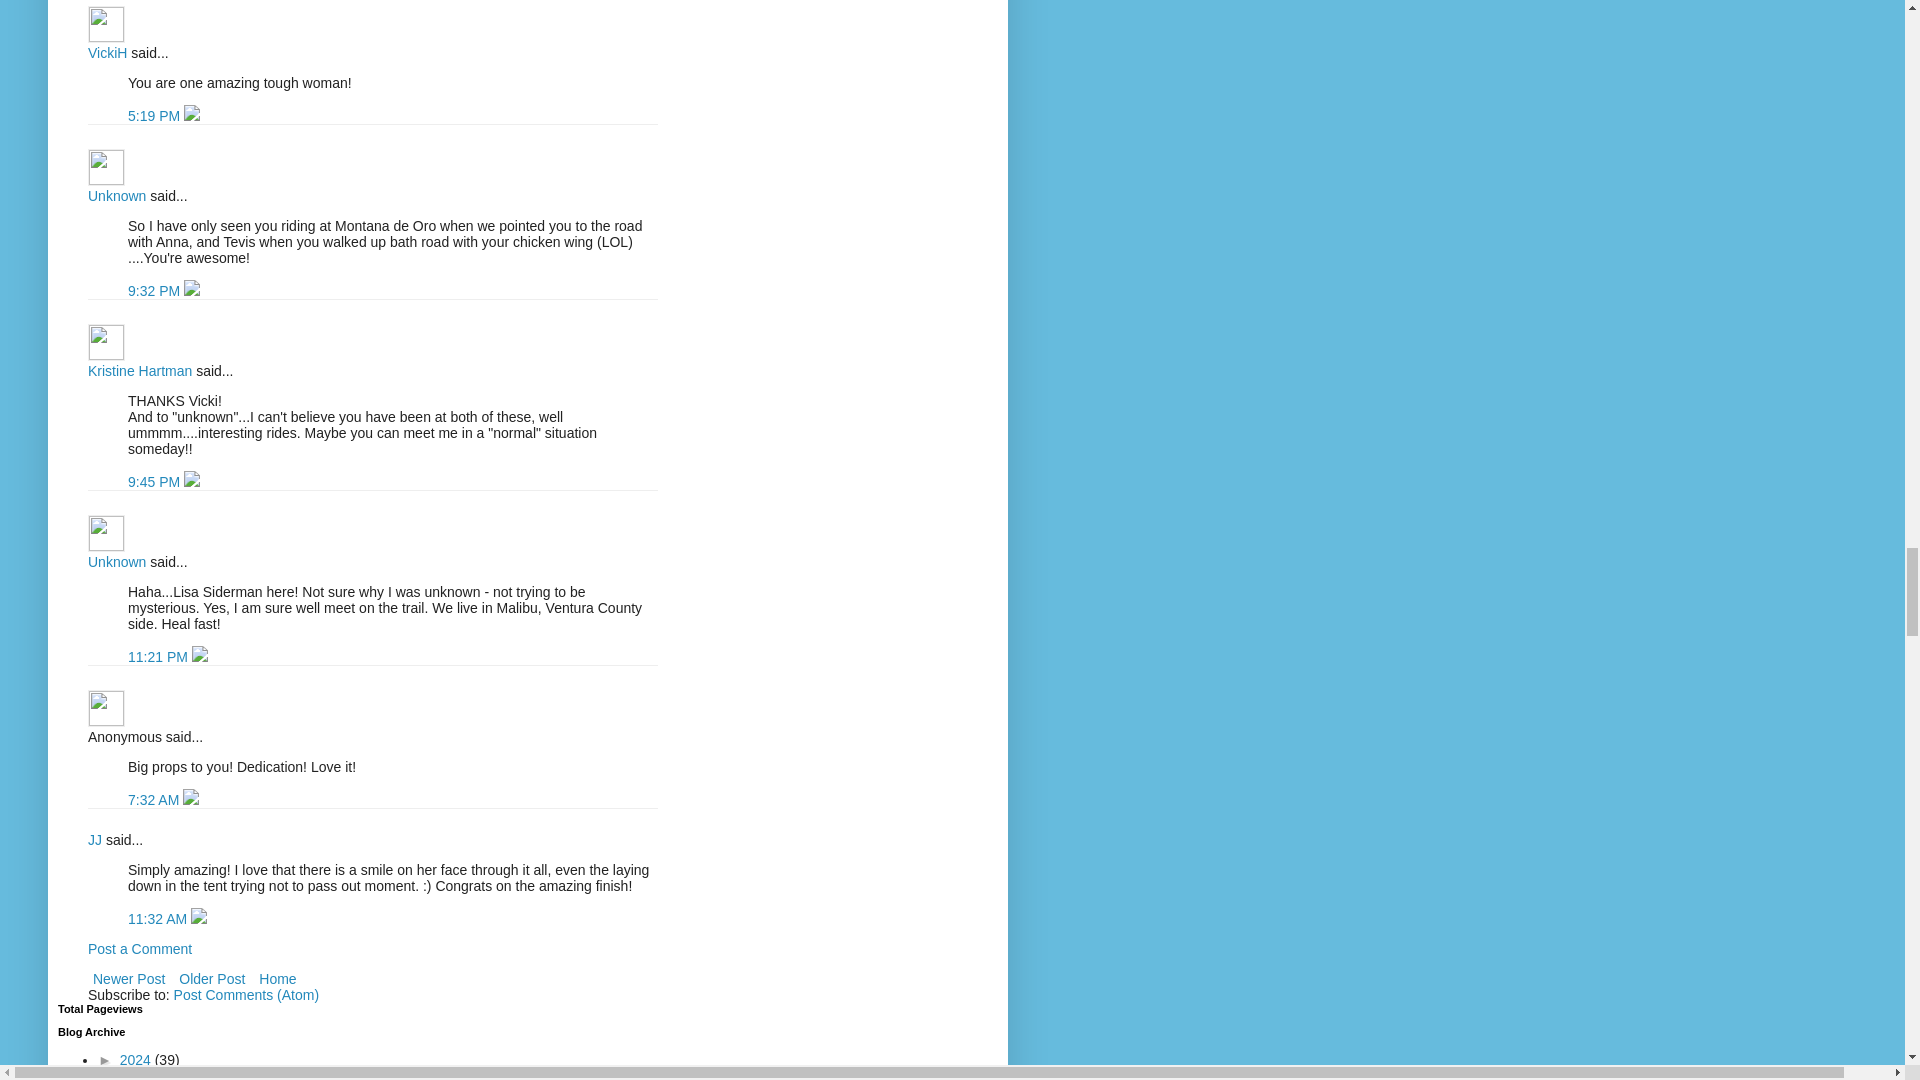 The image size is (1920, 1080). What do you see at coordinates (160, 657) in the screenshot?
I see `11:21 PM` at bounding box center [160, 657].